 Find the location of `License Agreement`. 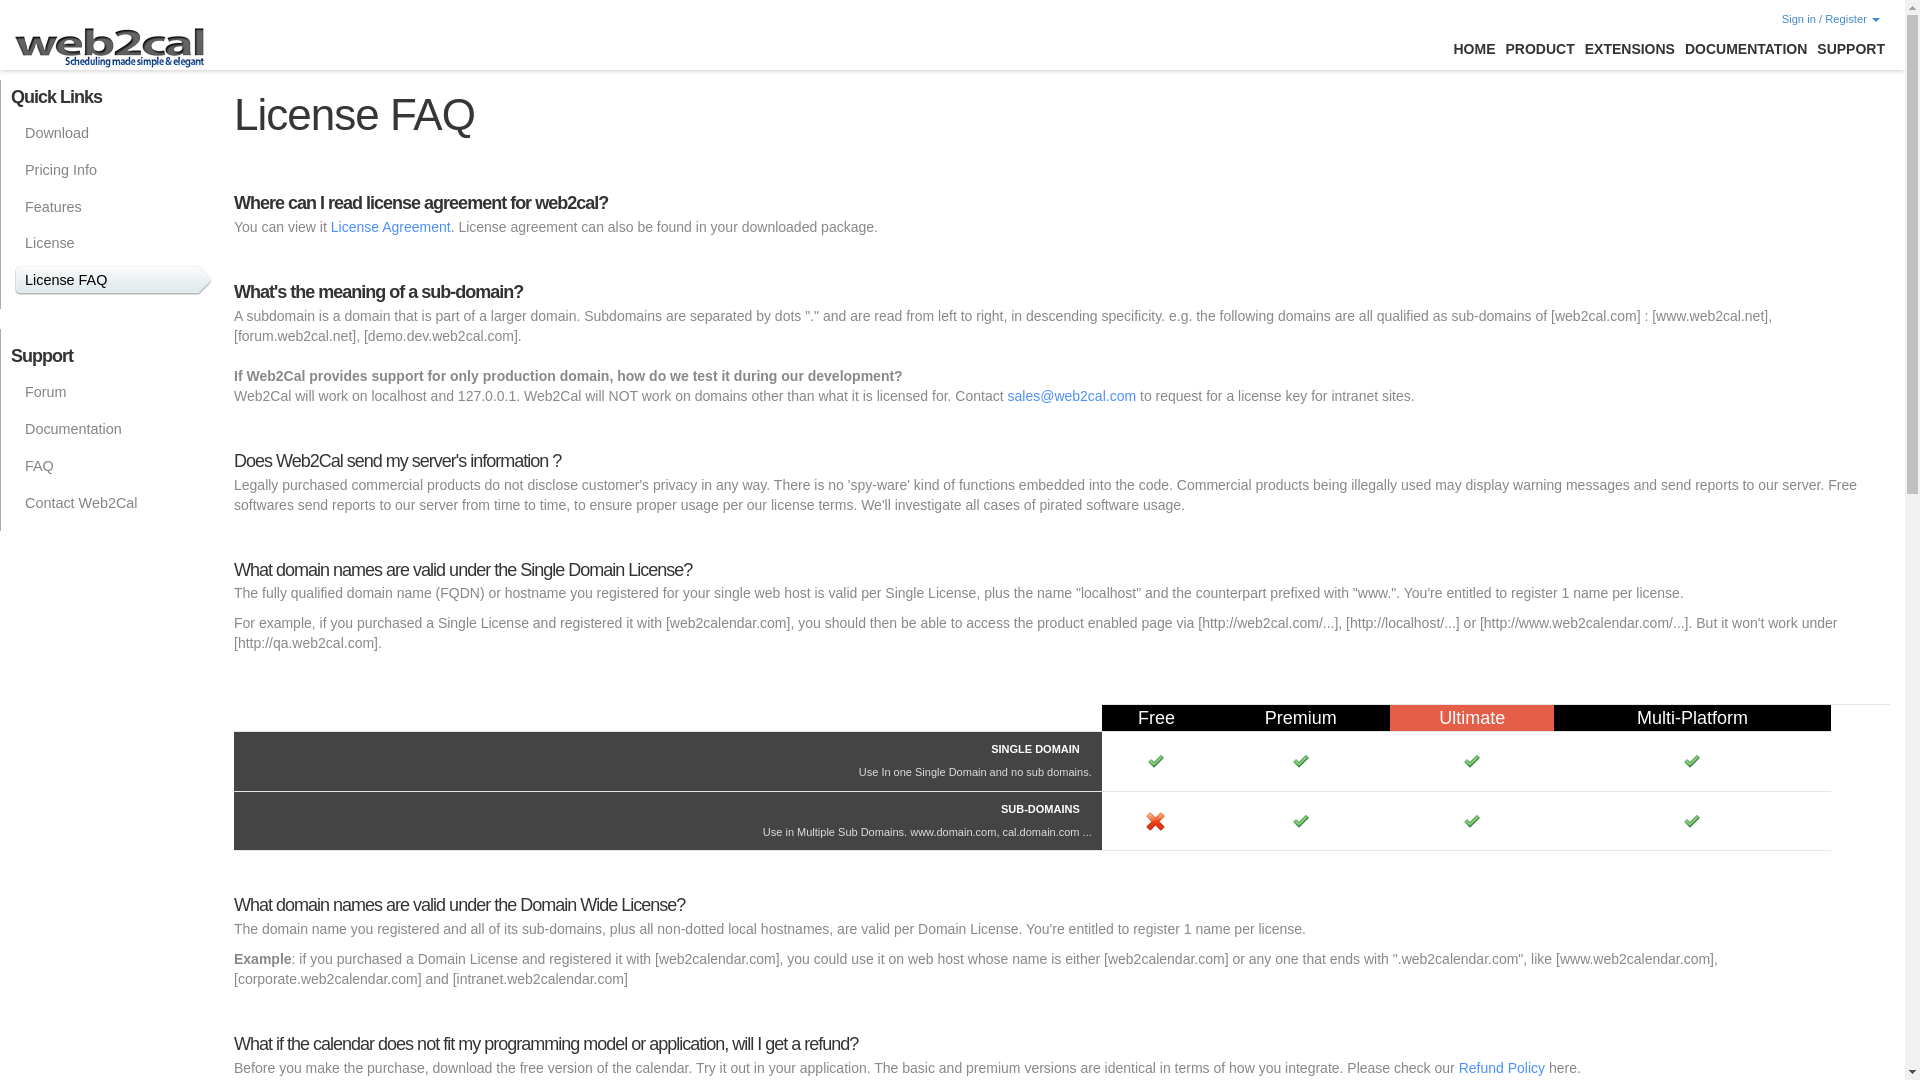

License Agreement is located at coordinates (390, 227).